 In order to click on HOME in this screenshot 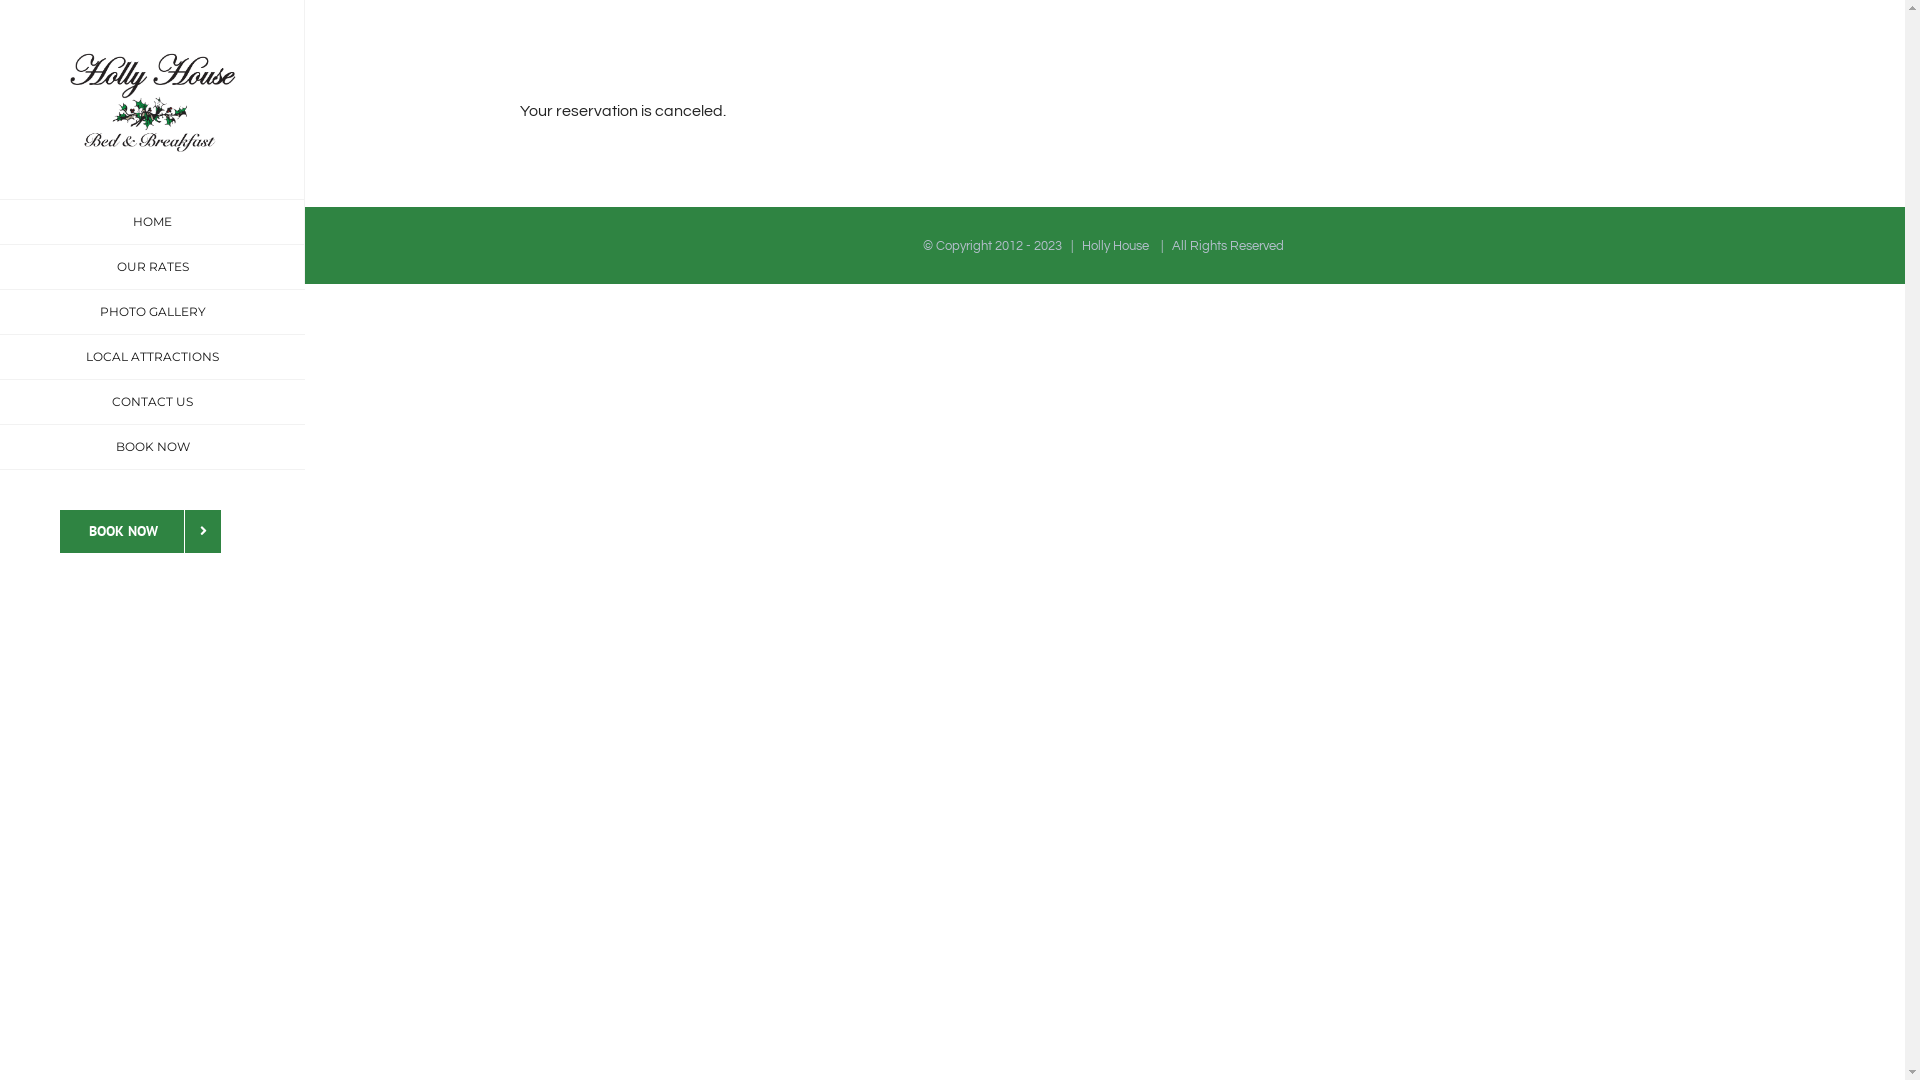, I will do `click(152, 222)`.